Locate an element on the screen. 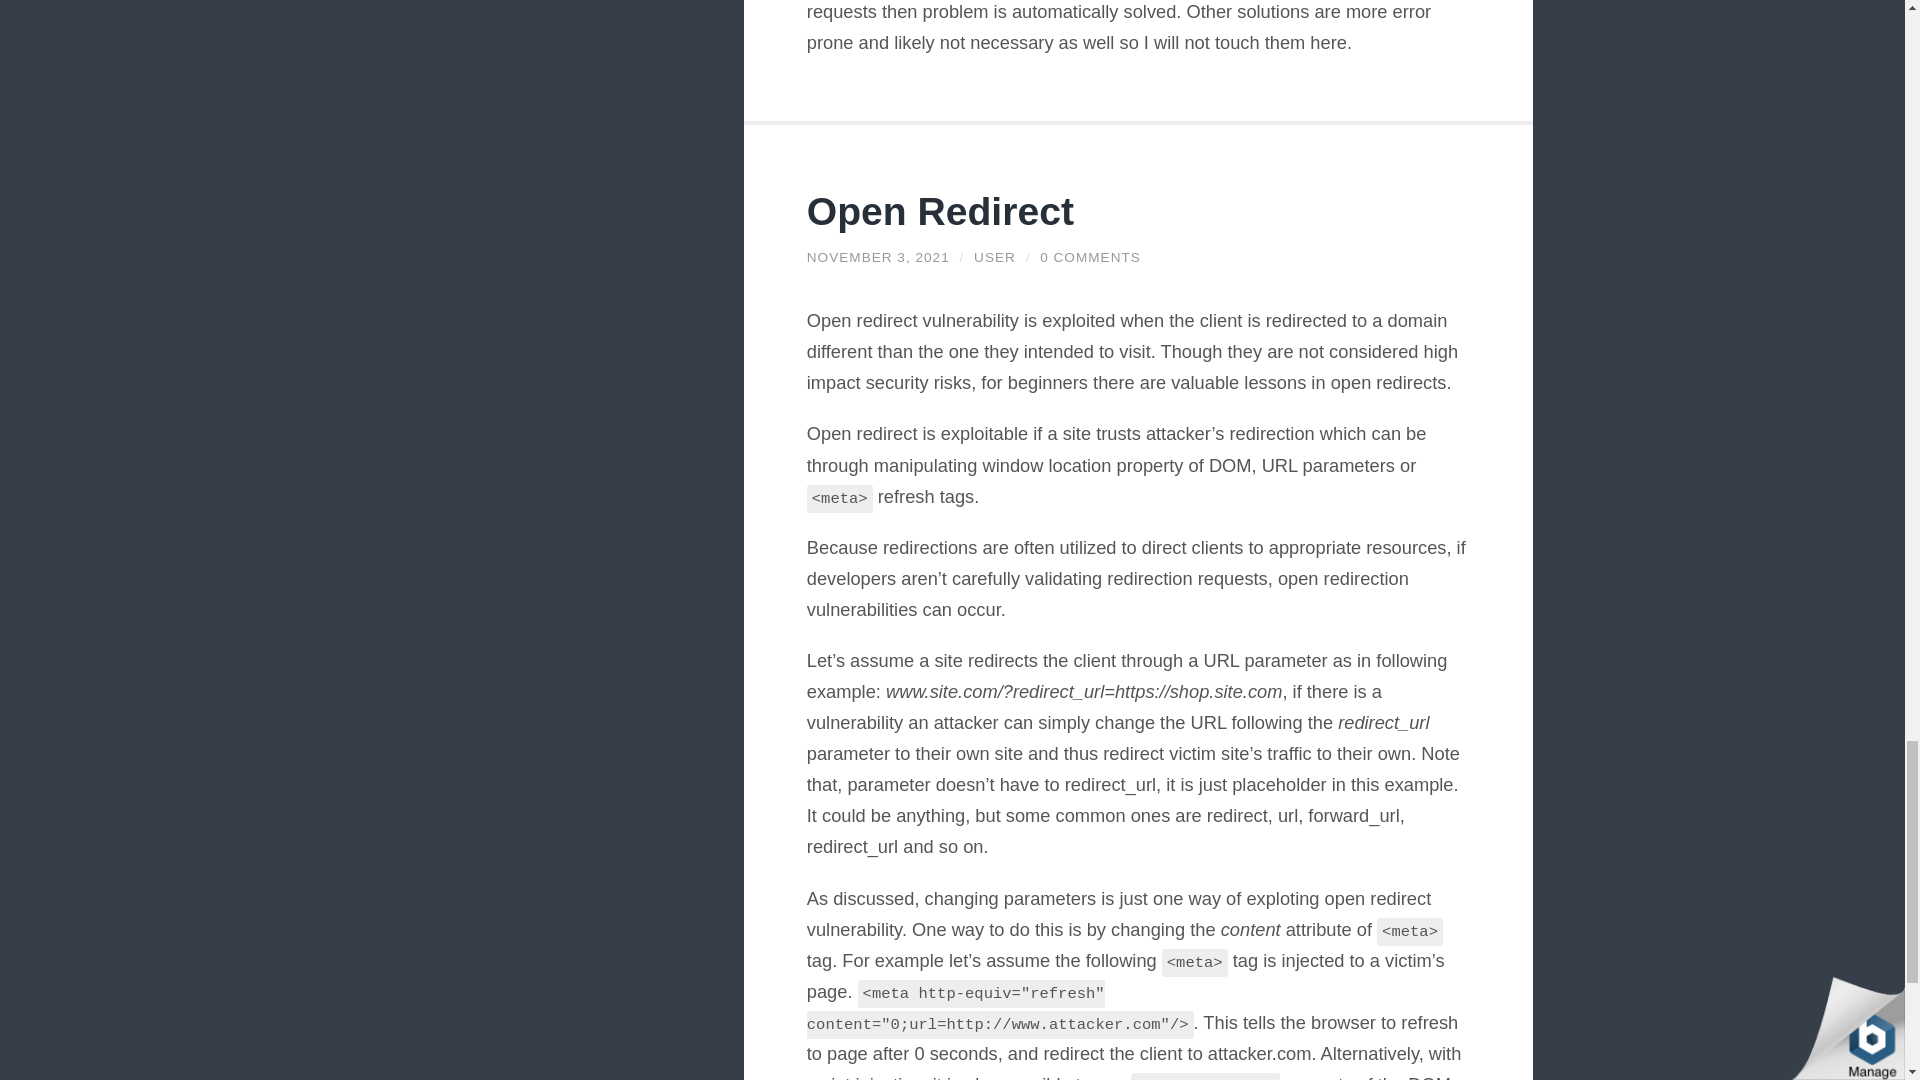 Image resolution: width=1920 pixels, height=1080 pixels. NOVEMBER 3, 2021 is located at coordinates (878, 256).